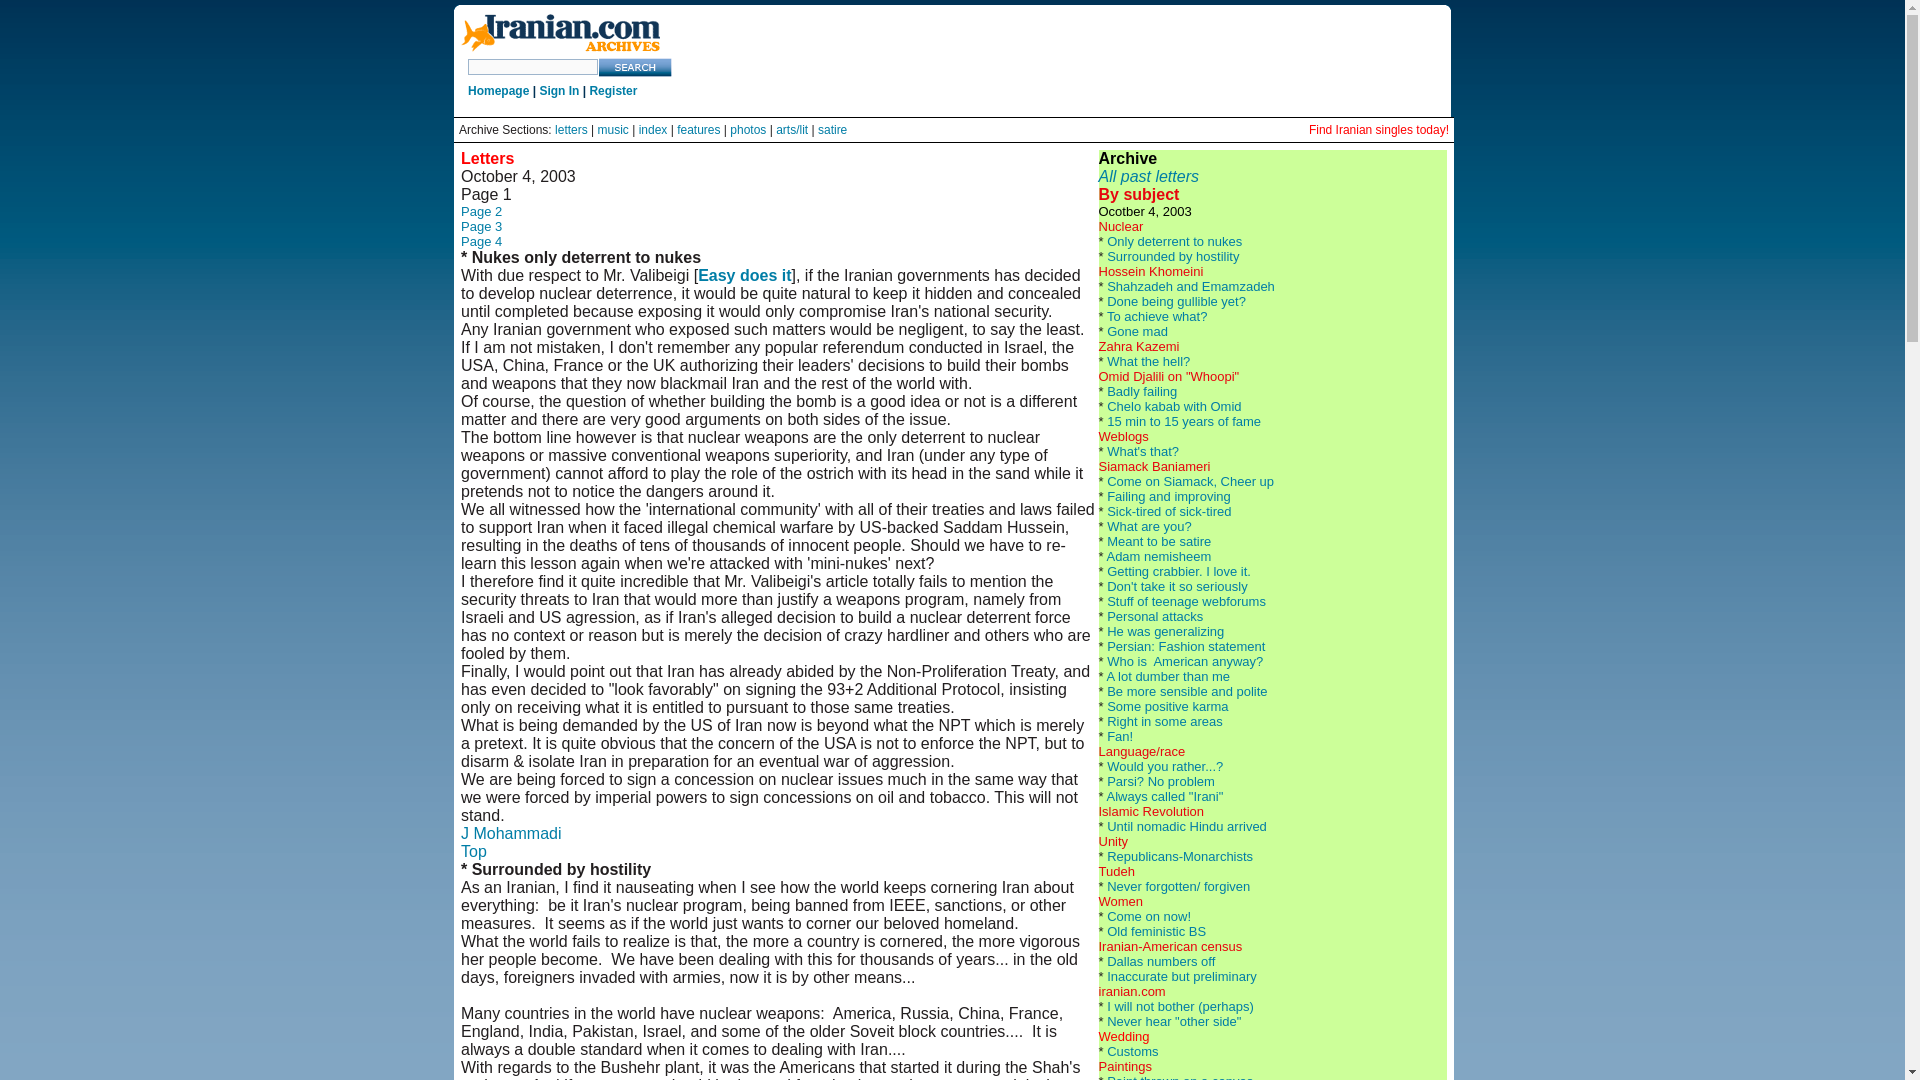 The image size is (1920, 1080). Describe the element at coordinates (559, 91) in the screenshot. I see `Sign In` at that location.